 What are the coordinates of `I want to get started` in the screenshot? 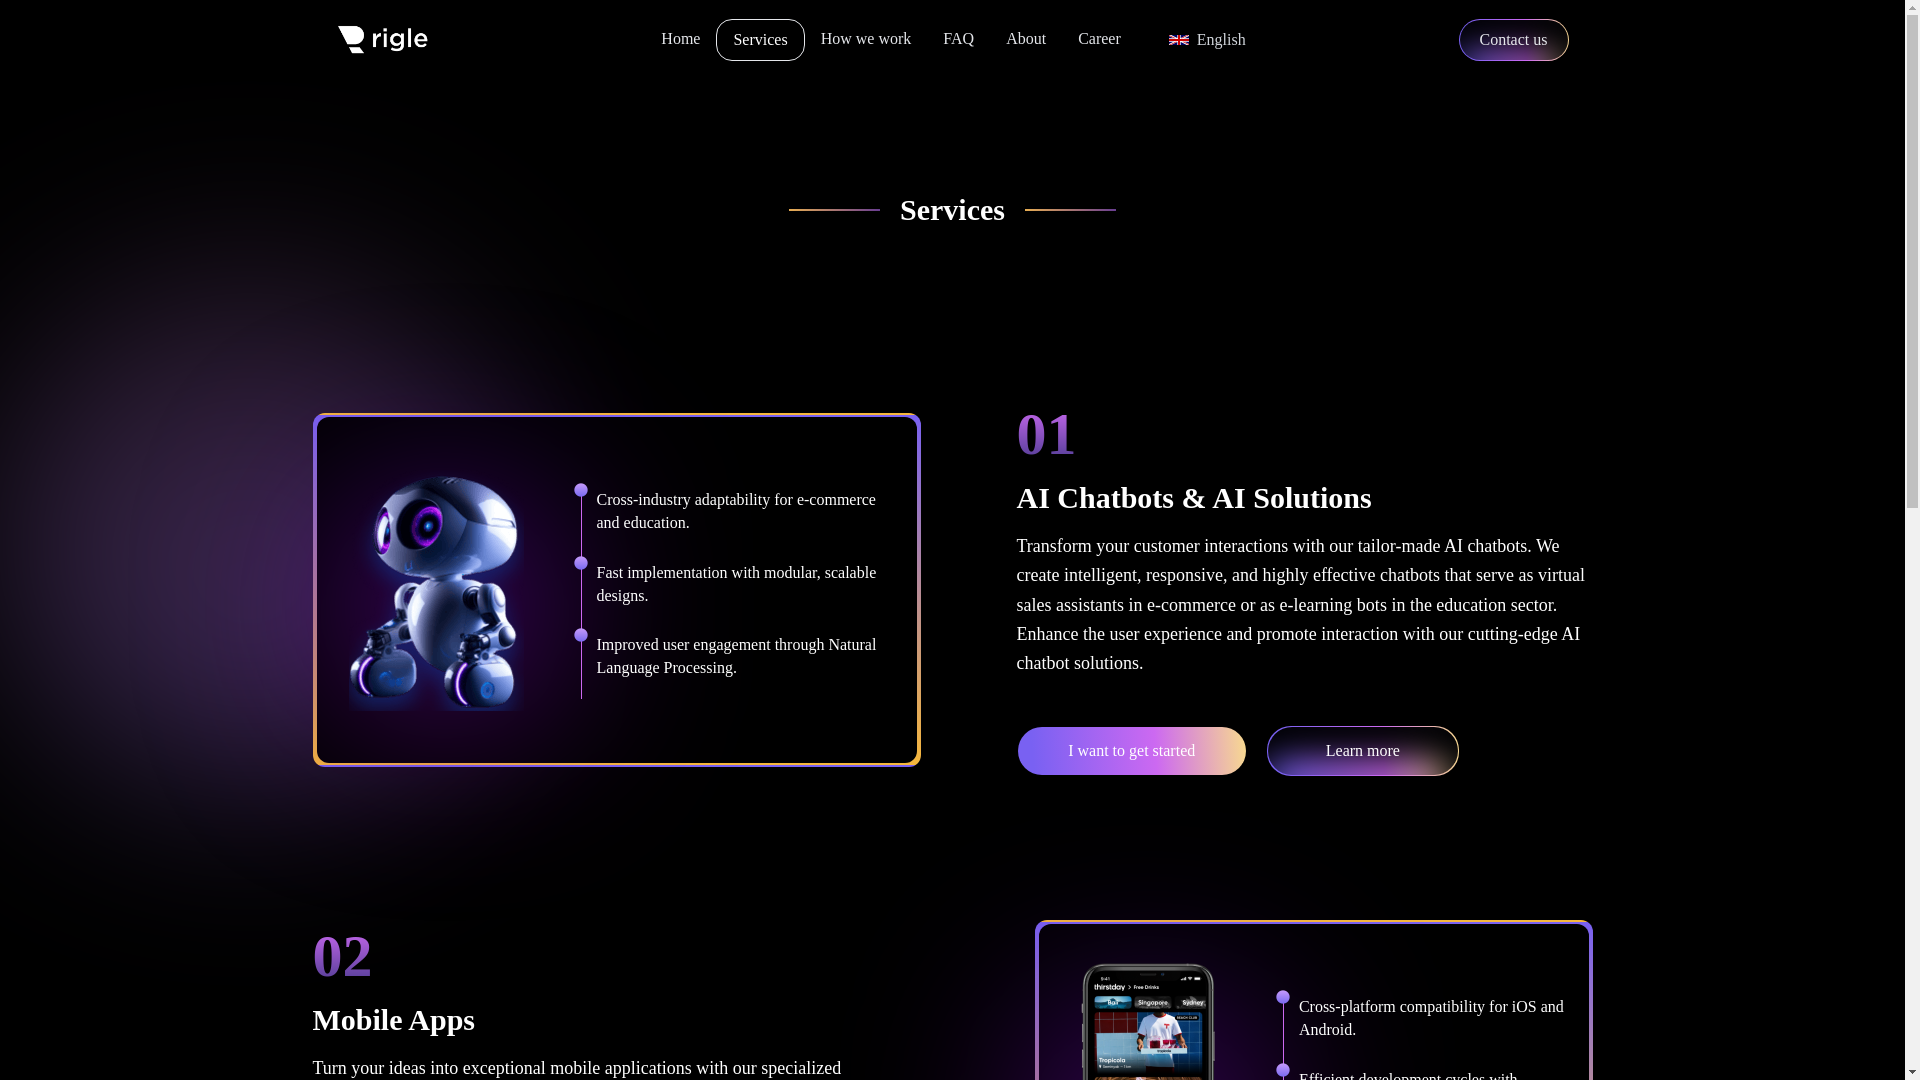 It's located at (1130, 750).